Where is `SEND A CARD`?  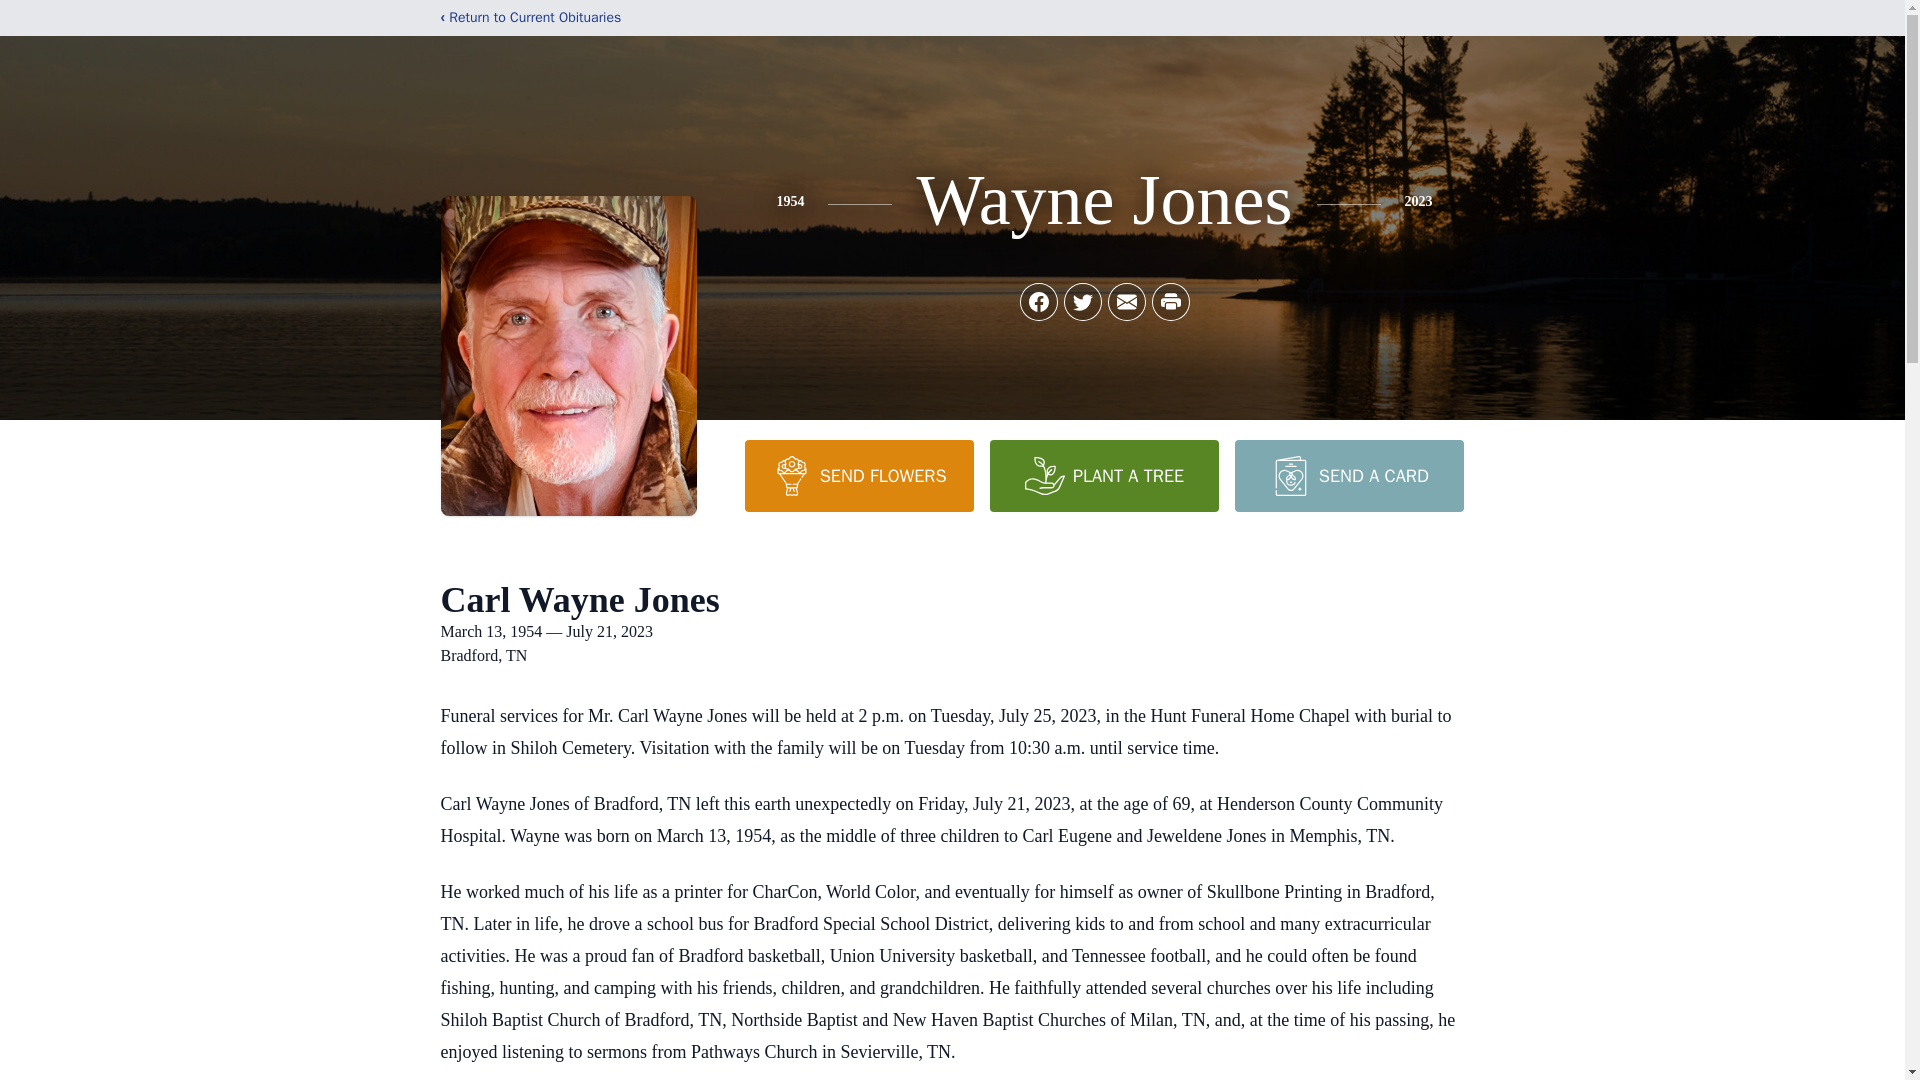
SEND A CARD is located at coordinates (1348, 475).